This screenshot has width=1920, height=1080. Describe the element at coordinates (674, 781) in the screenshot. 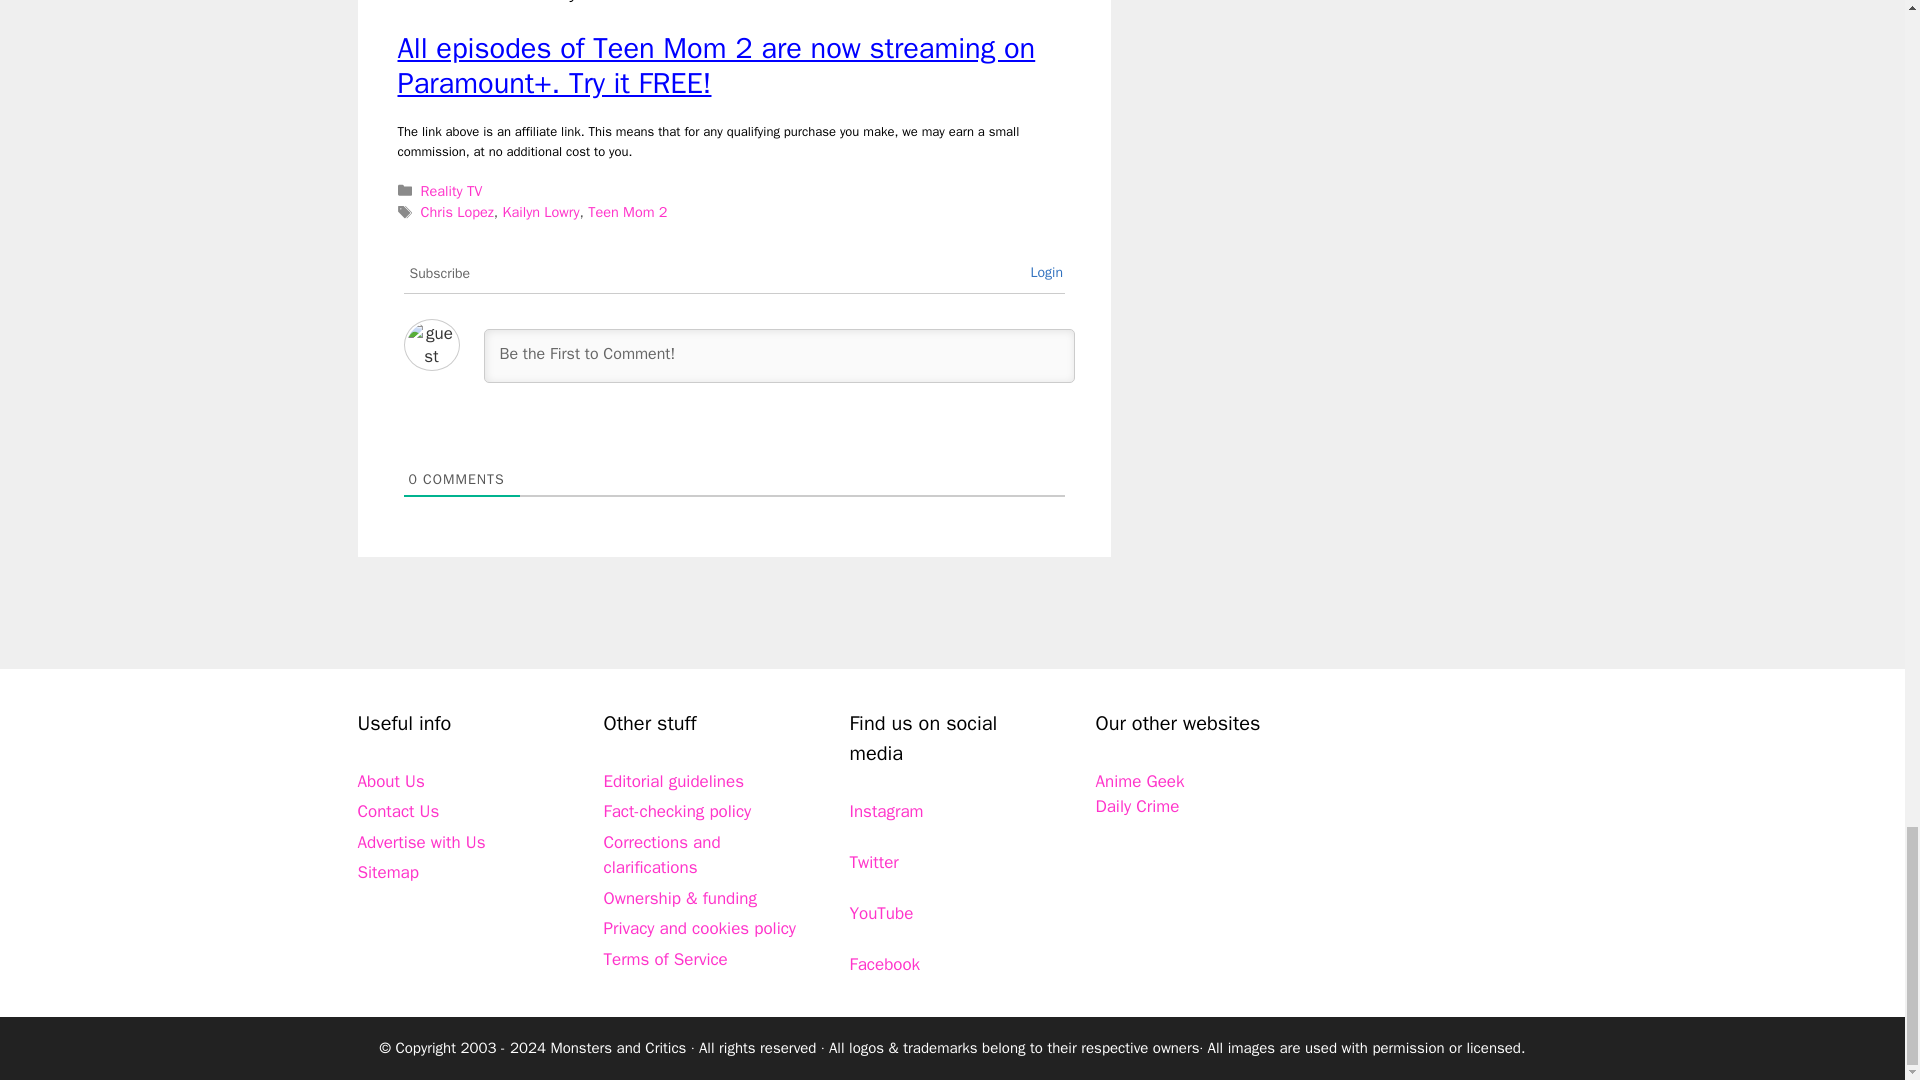

I see `Editorial guidelines` at that location.